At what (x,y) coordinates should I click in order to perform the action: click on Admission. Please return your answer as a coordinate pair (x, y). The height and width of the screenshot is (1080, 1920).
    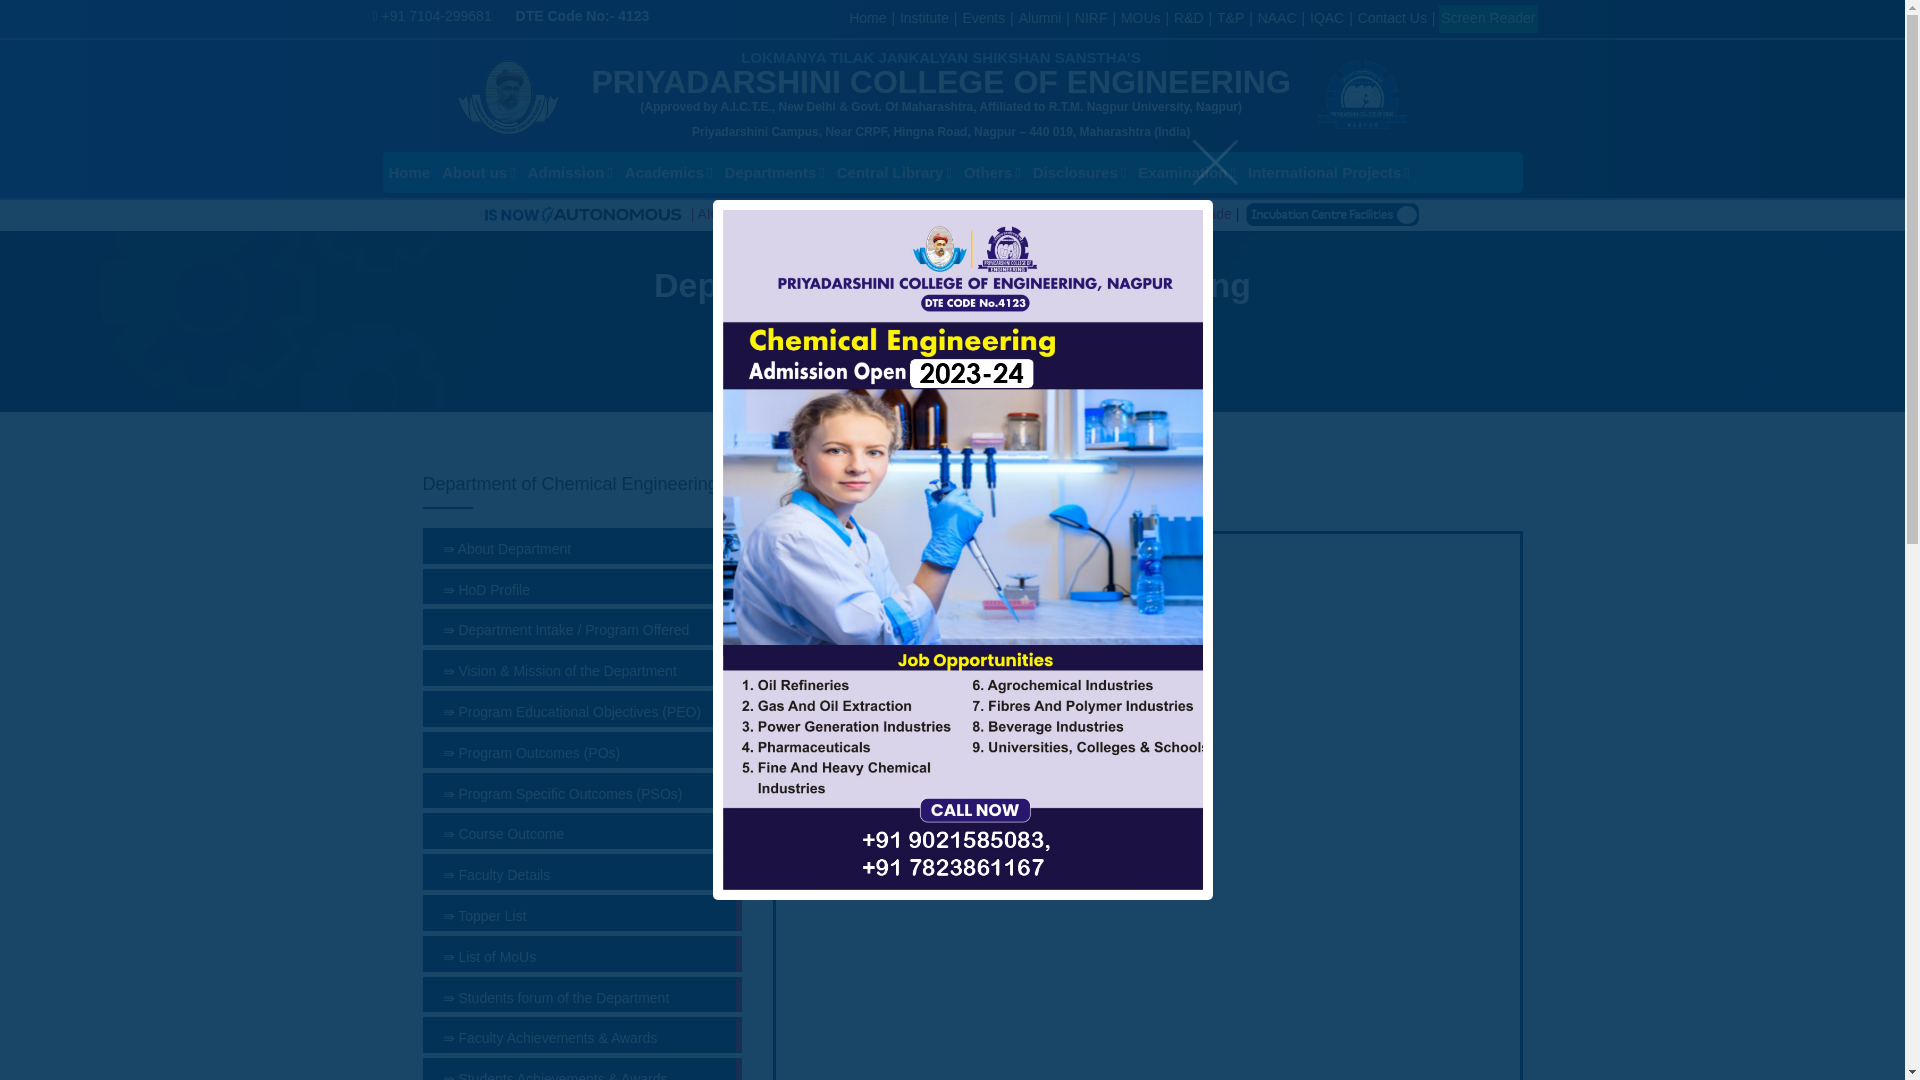
    Looking at the image, I should click on (570, 172).